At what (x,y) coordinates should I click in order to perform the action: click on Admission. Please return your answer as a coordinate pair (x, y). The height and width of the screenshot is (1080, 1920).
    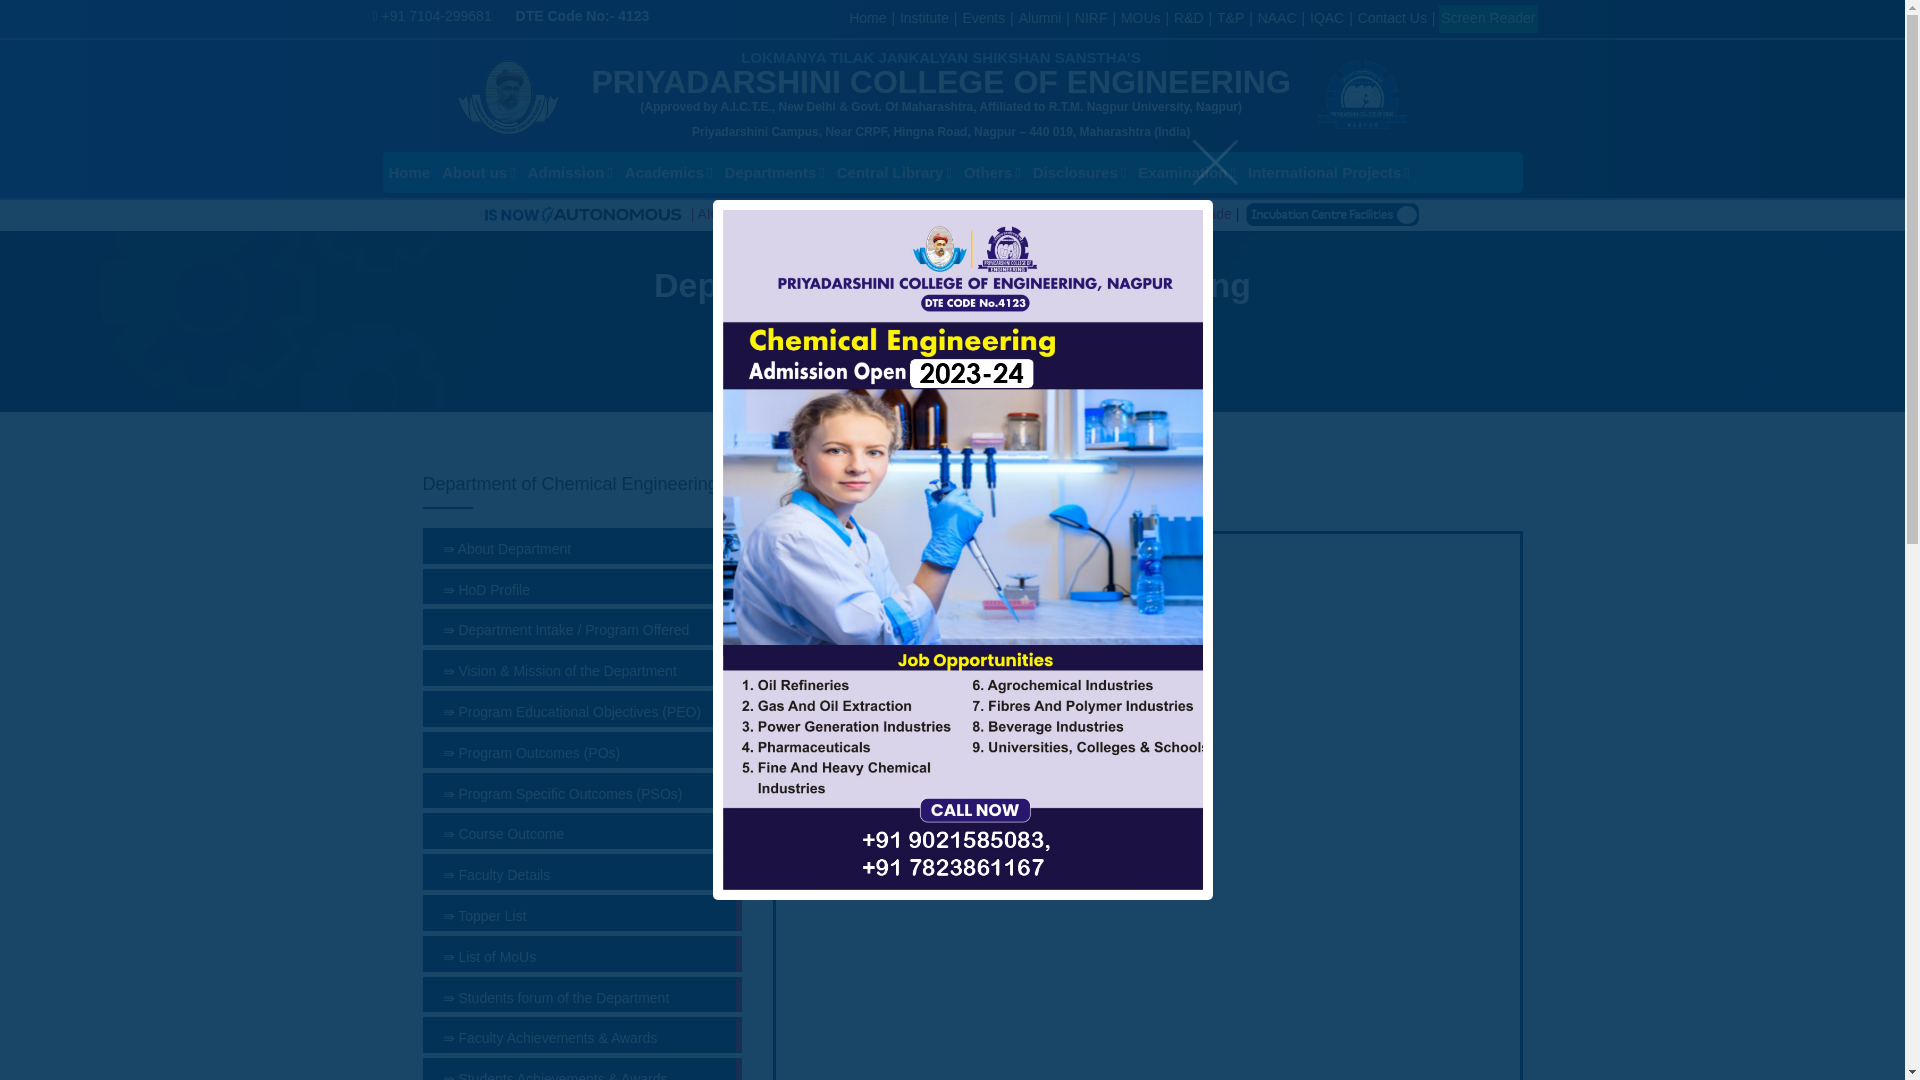
    Looking at the image, I should click on (570, 172).